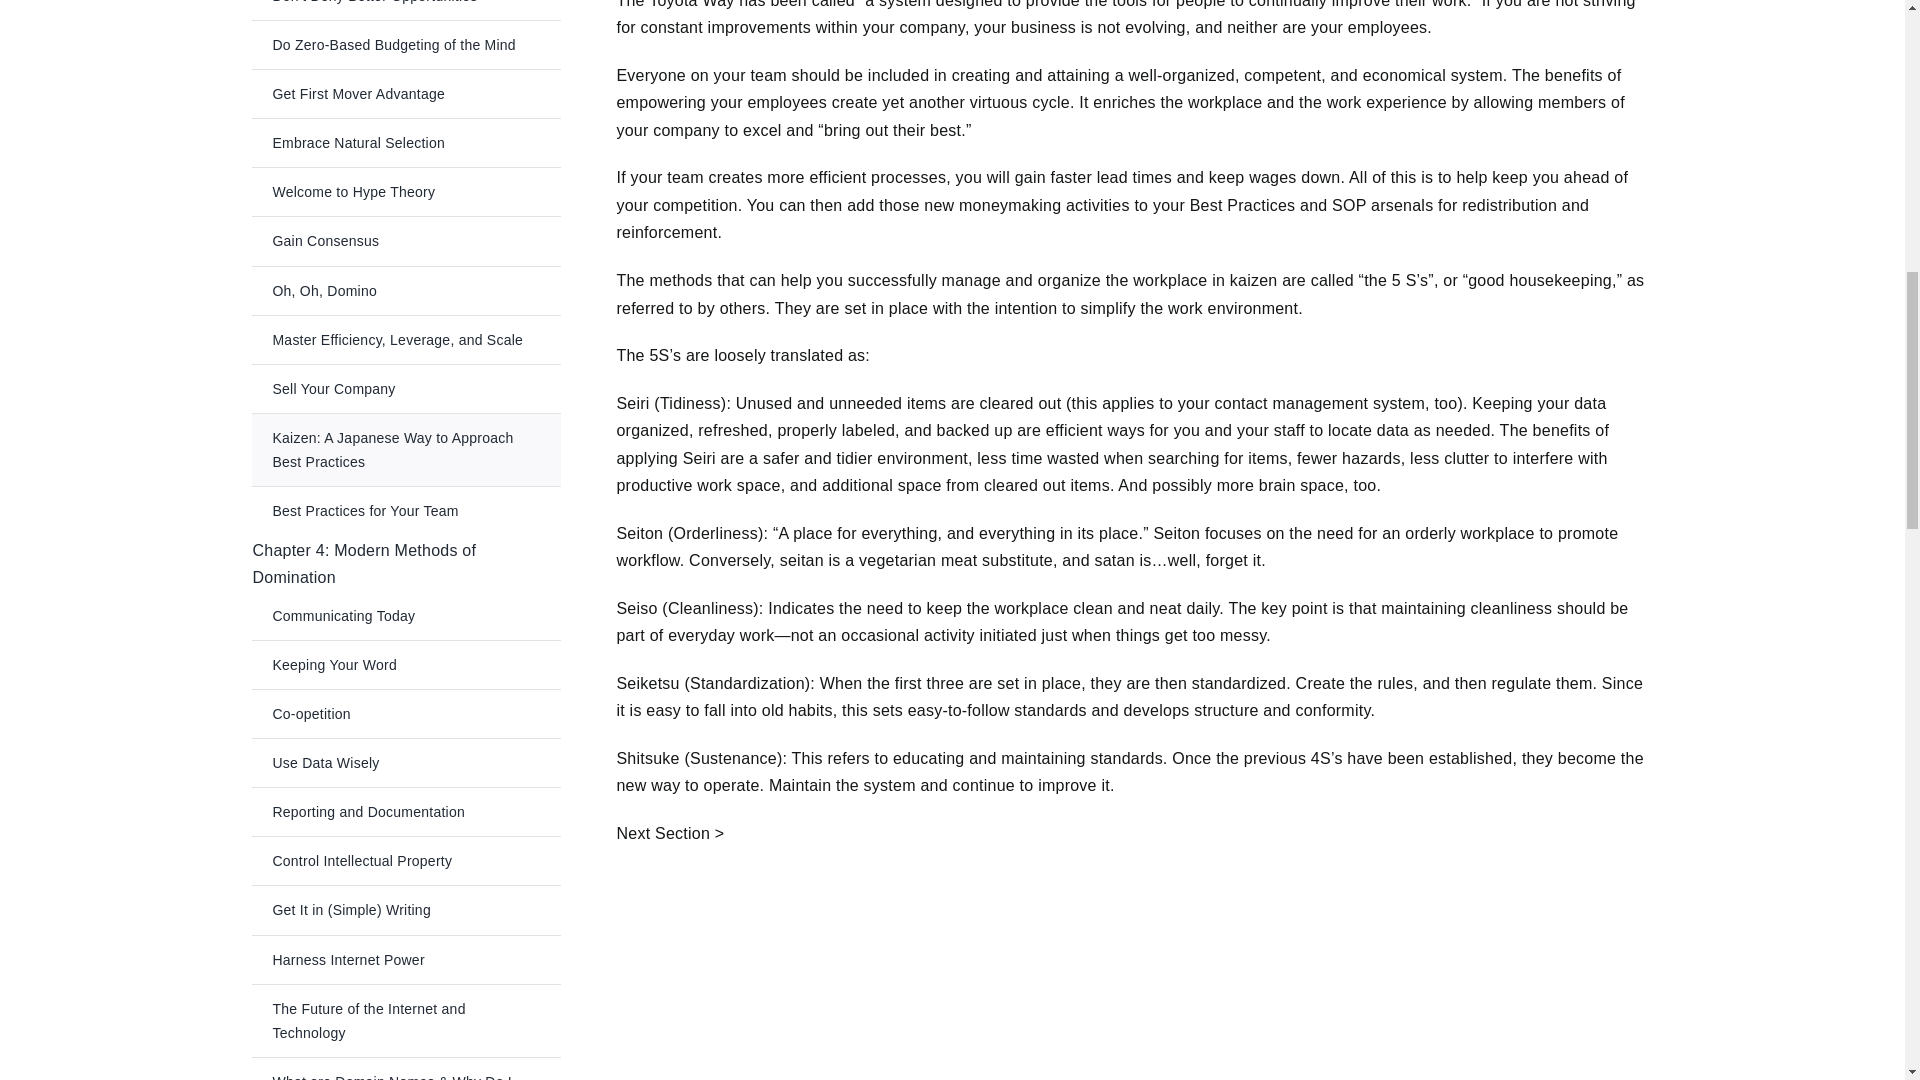 This screenshot has width=1920, height=1080. I want to click on Master Efficiency, Leverage, and Scale, so click(406, 340).